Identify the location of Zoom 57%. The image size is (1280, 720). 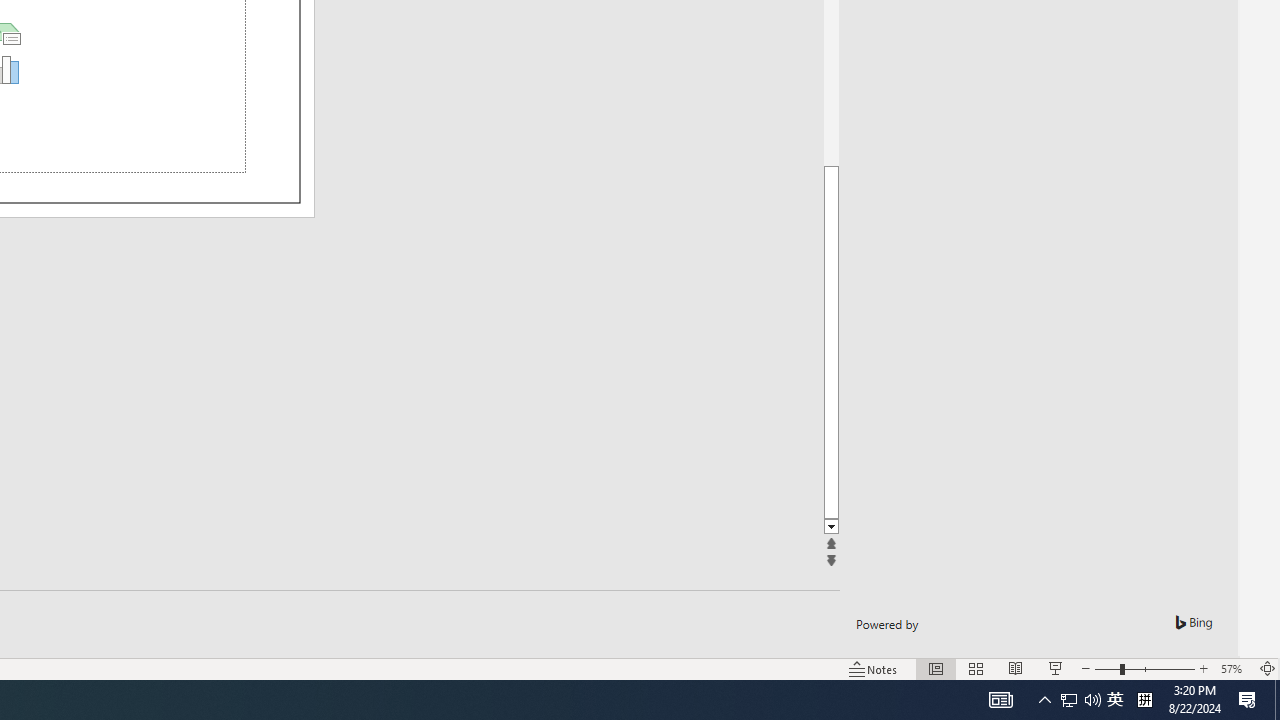
(1234, 668).